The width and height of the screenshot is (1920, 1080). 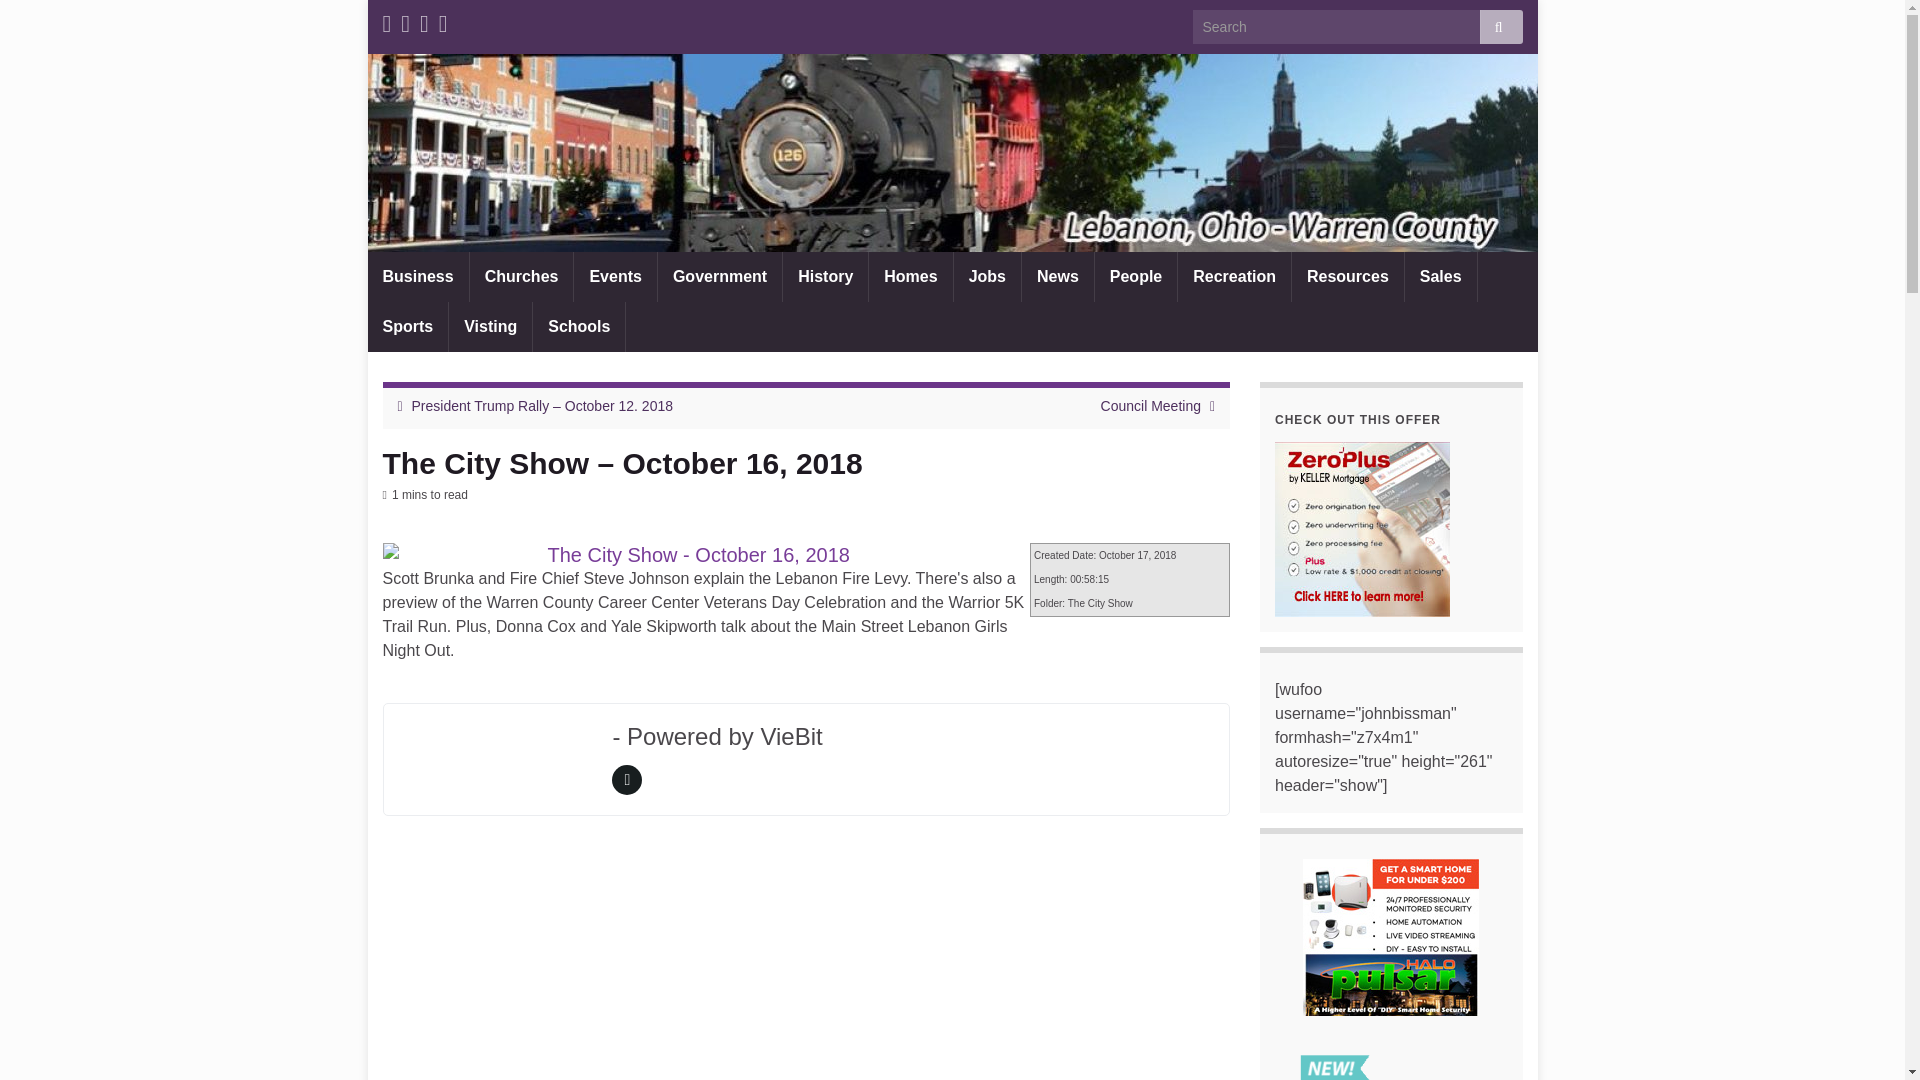 I want to click on Events, so click(x=615, y=276).